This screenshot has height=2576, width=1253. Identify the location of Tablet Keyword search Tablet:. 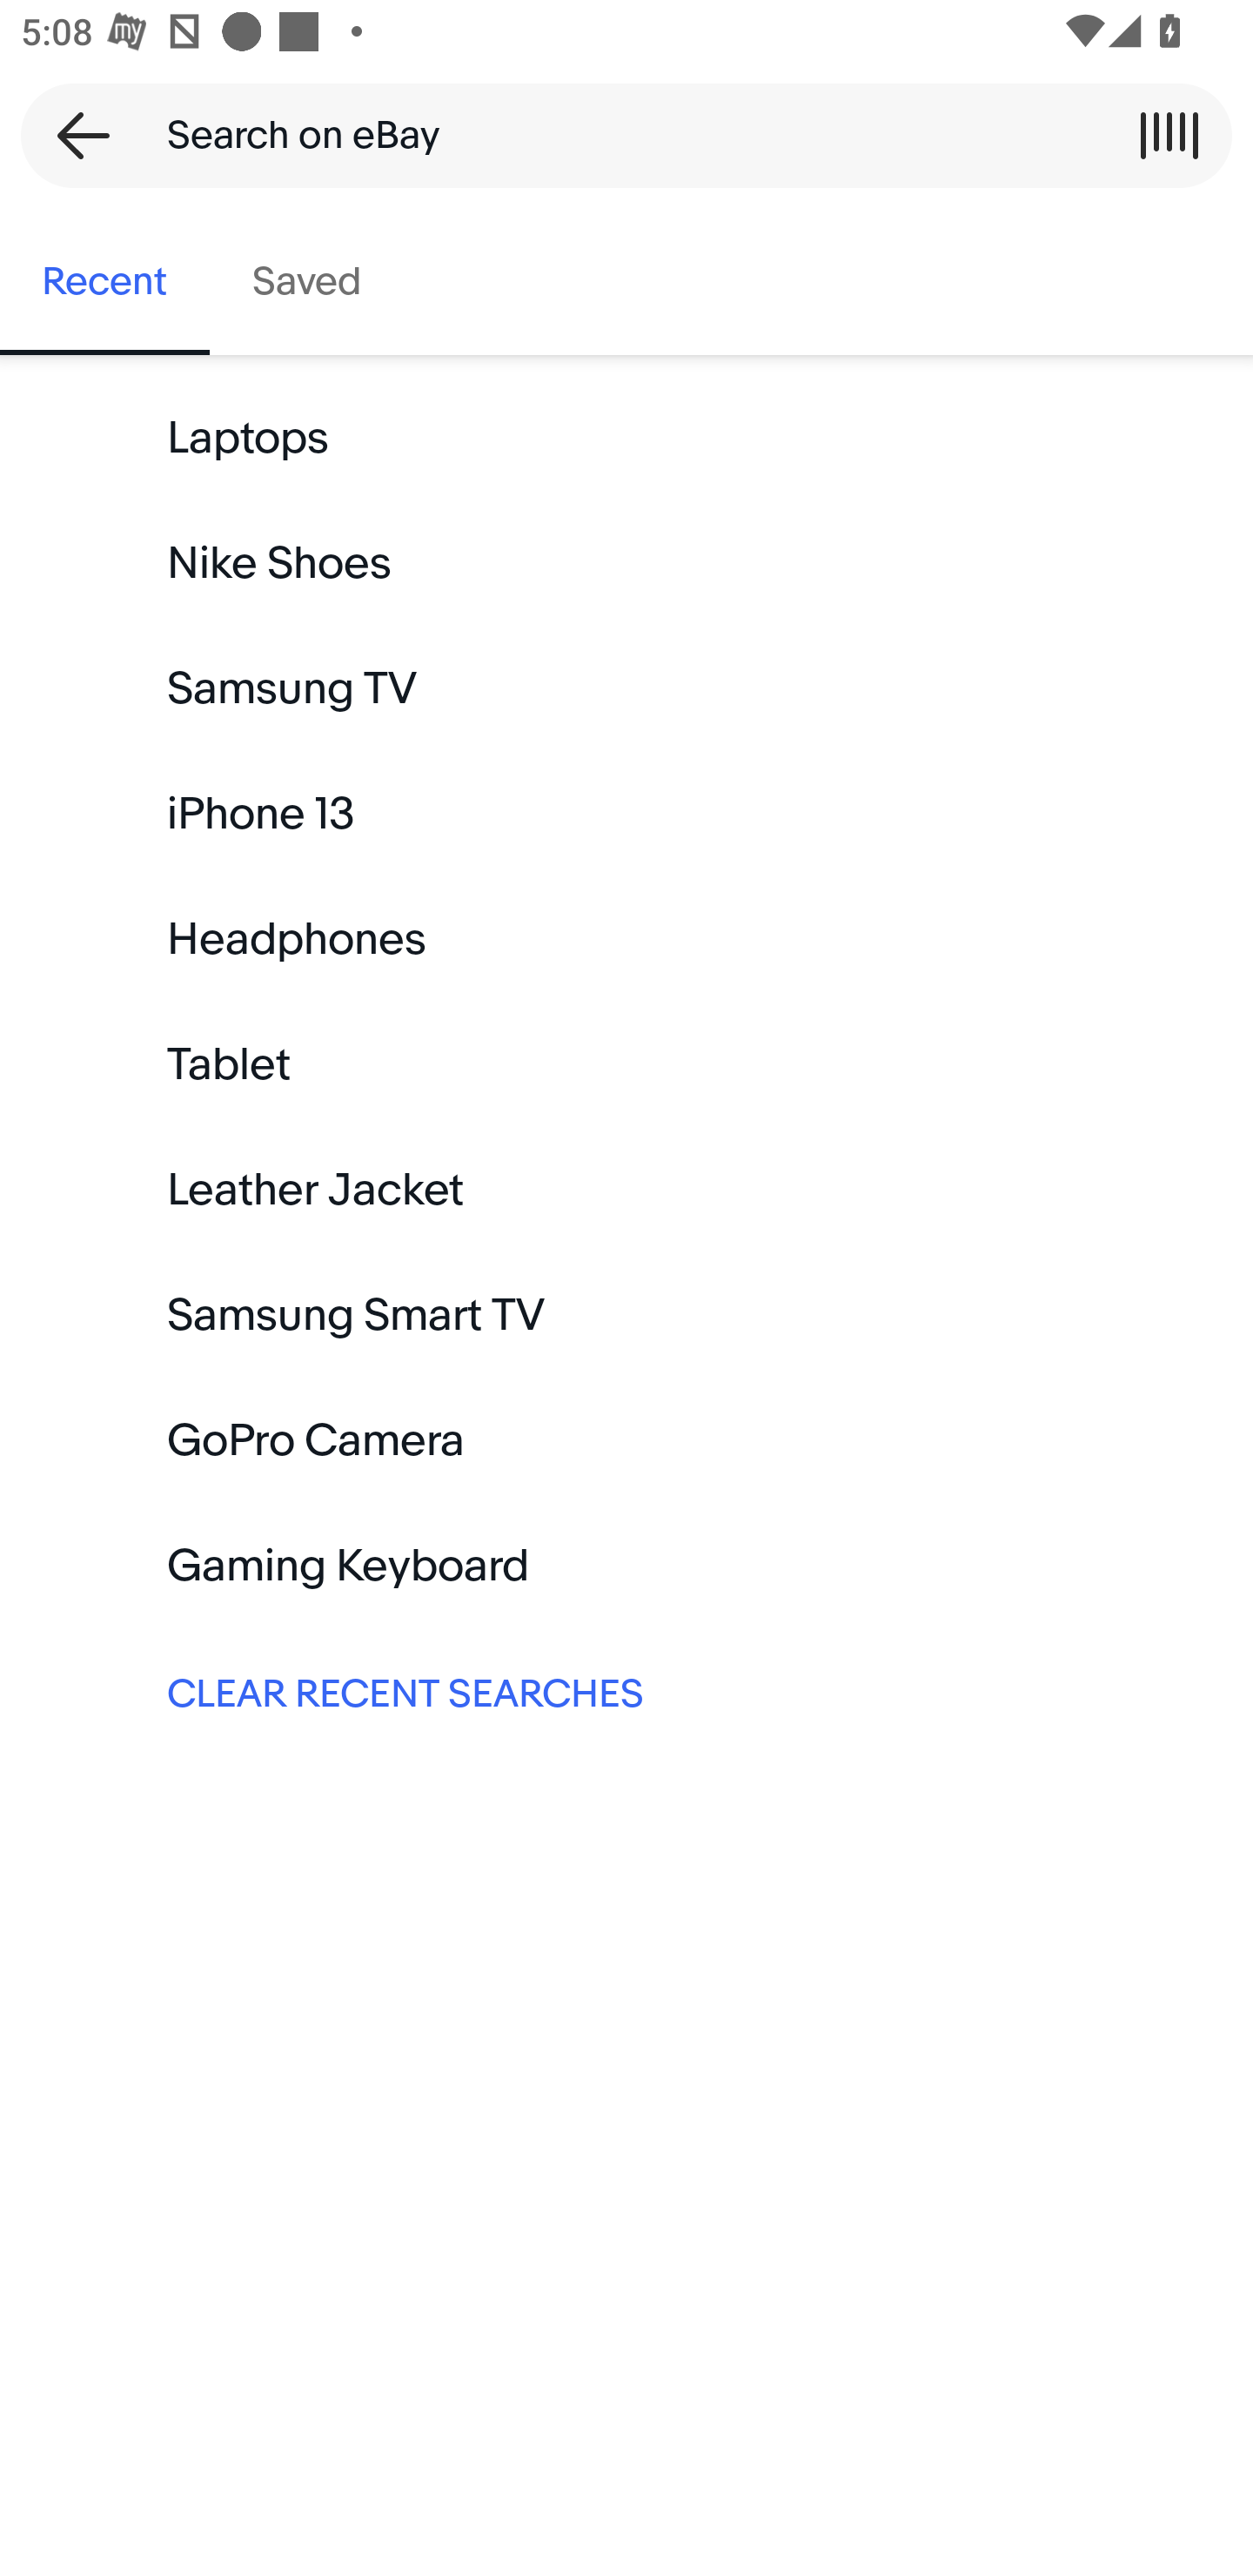
(626, 1065).